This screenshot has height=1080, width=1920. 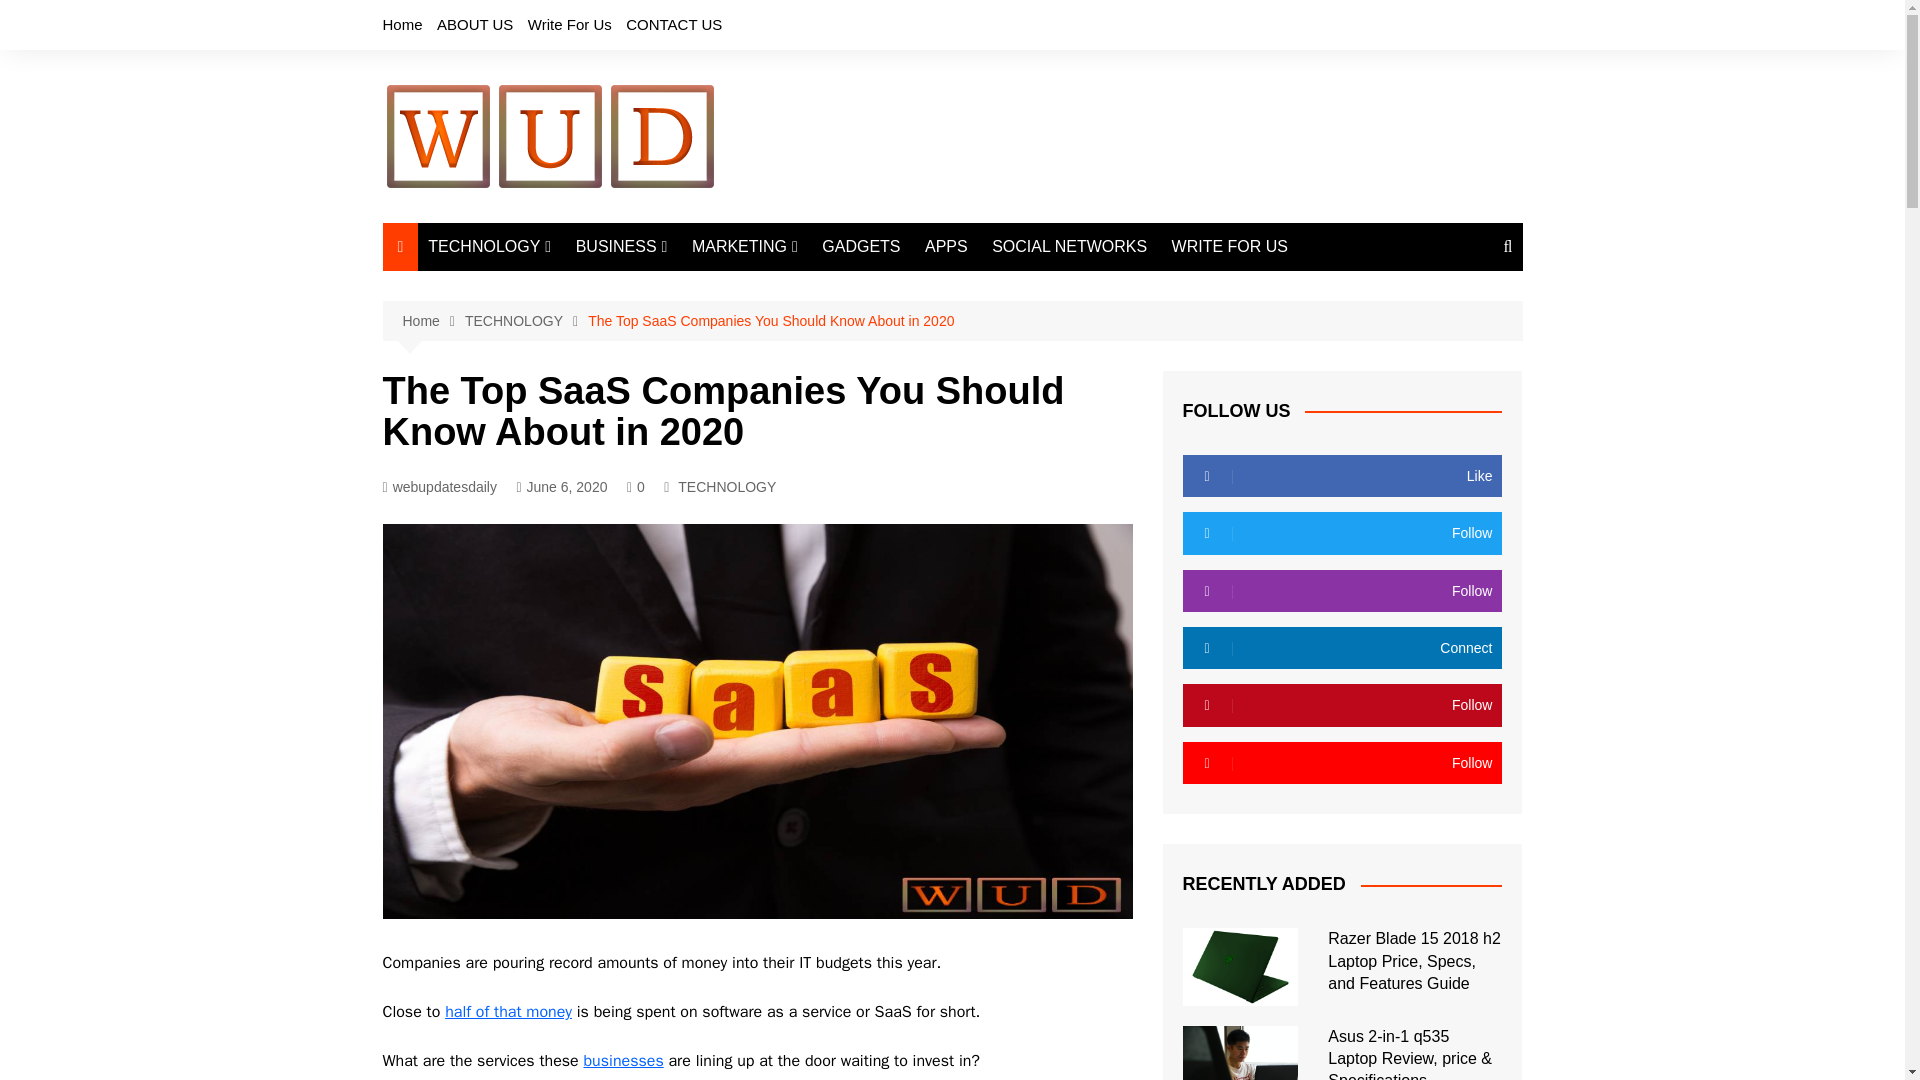 What do you see at coordinates (561, 487) in the screenshot?
I see `June 6, 2020` at bounding box center [561, 487].